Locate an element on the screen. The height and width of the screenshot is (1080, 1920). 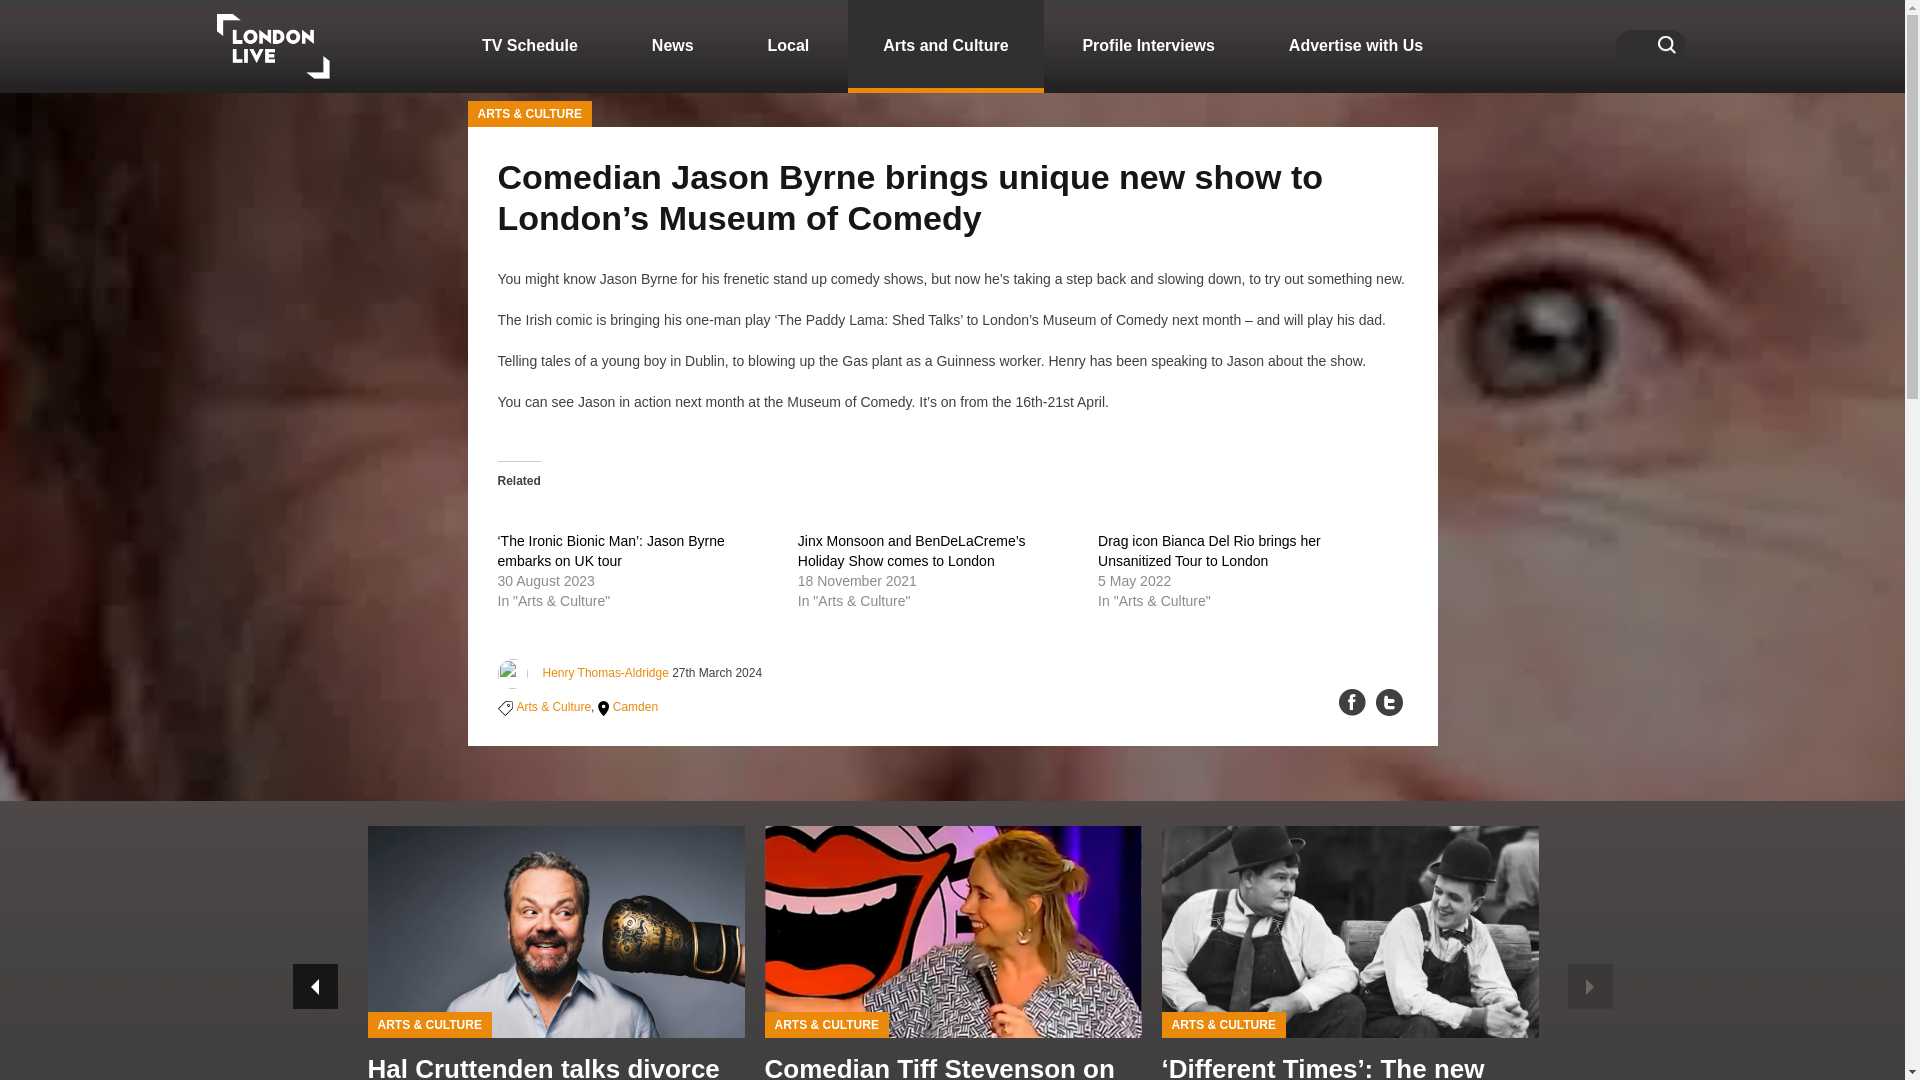
News is located at coordinates (672, 46).